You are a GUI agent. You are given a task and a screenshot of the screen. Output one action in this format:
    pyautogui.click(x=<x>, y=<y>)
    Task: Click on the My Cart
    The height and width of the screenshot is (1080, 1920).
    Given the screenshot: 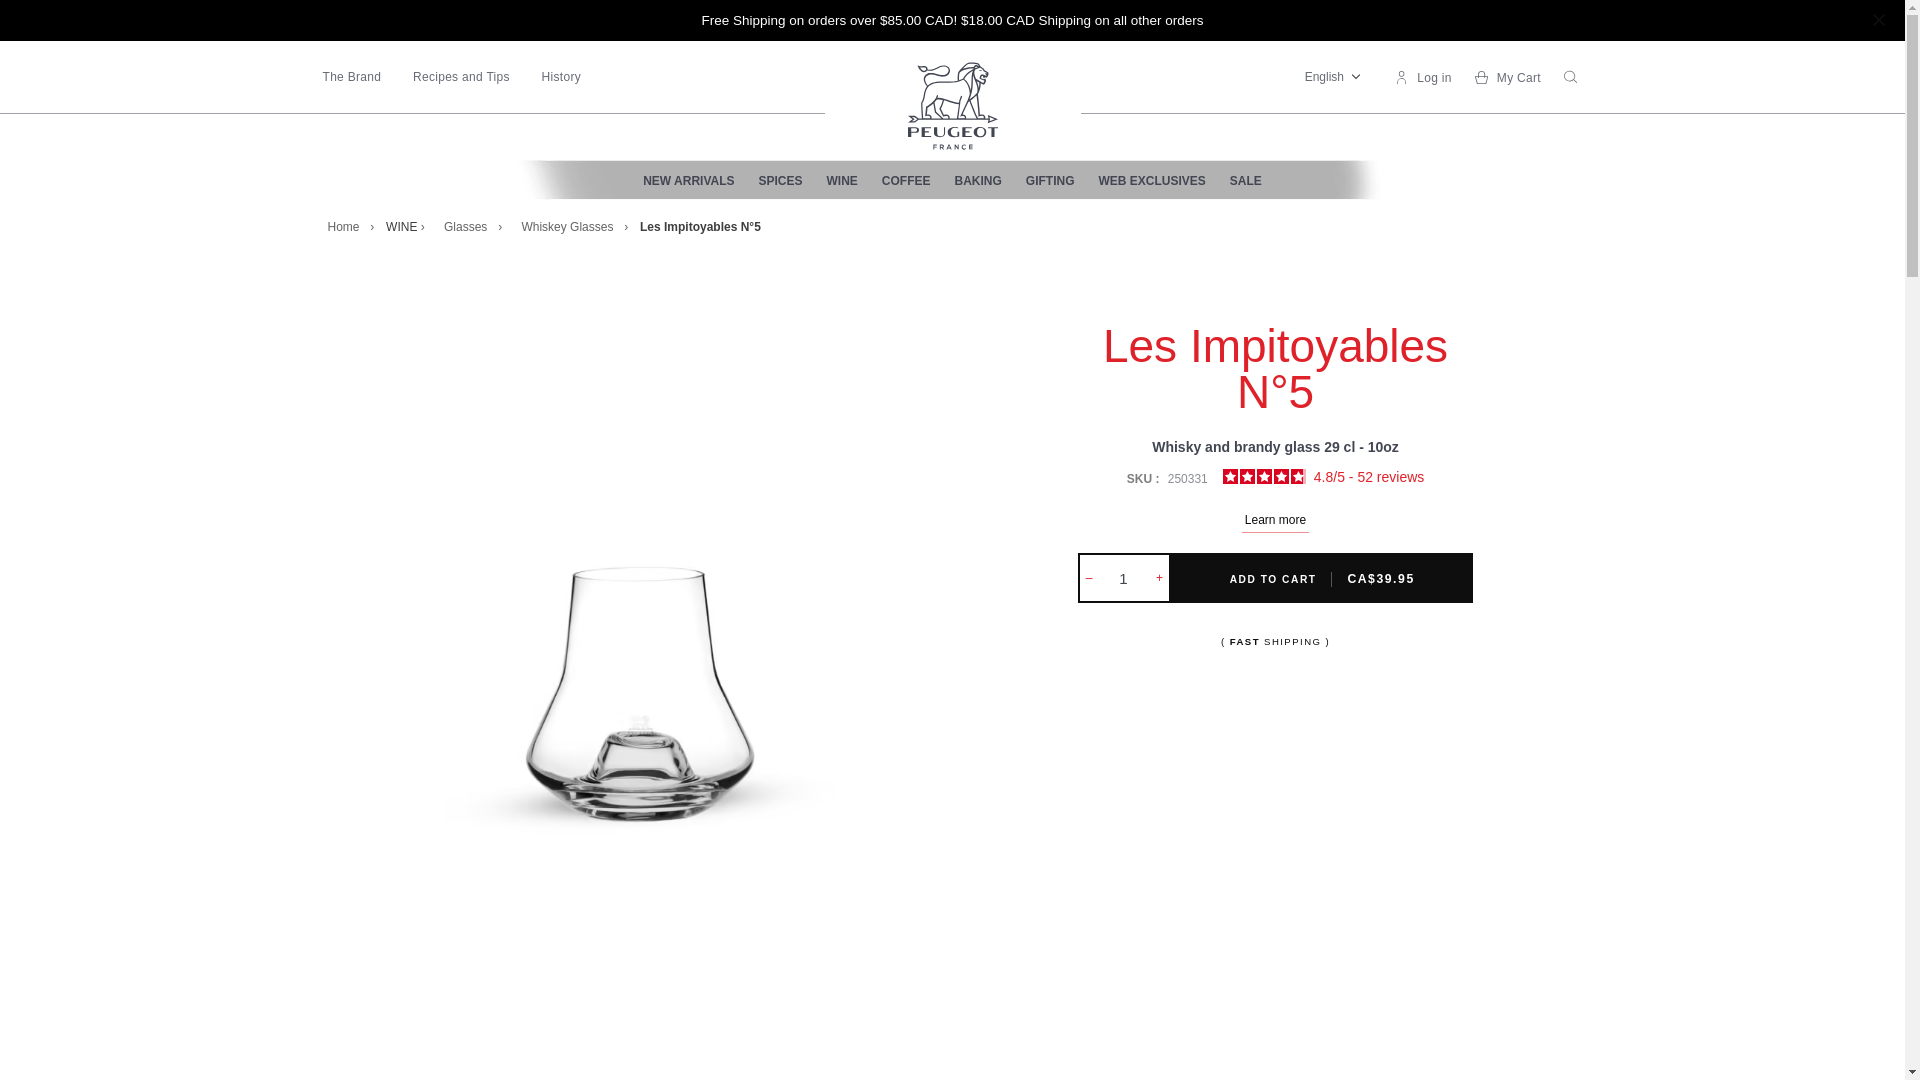 What is the action you would take?
    pyautogui.click(x=1508, y=78)
    